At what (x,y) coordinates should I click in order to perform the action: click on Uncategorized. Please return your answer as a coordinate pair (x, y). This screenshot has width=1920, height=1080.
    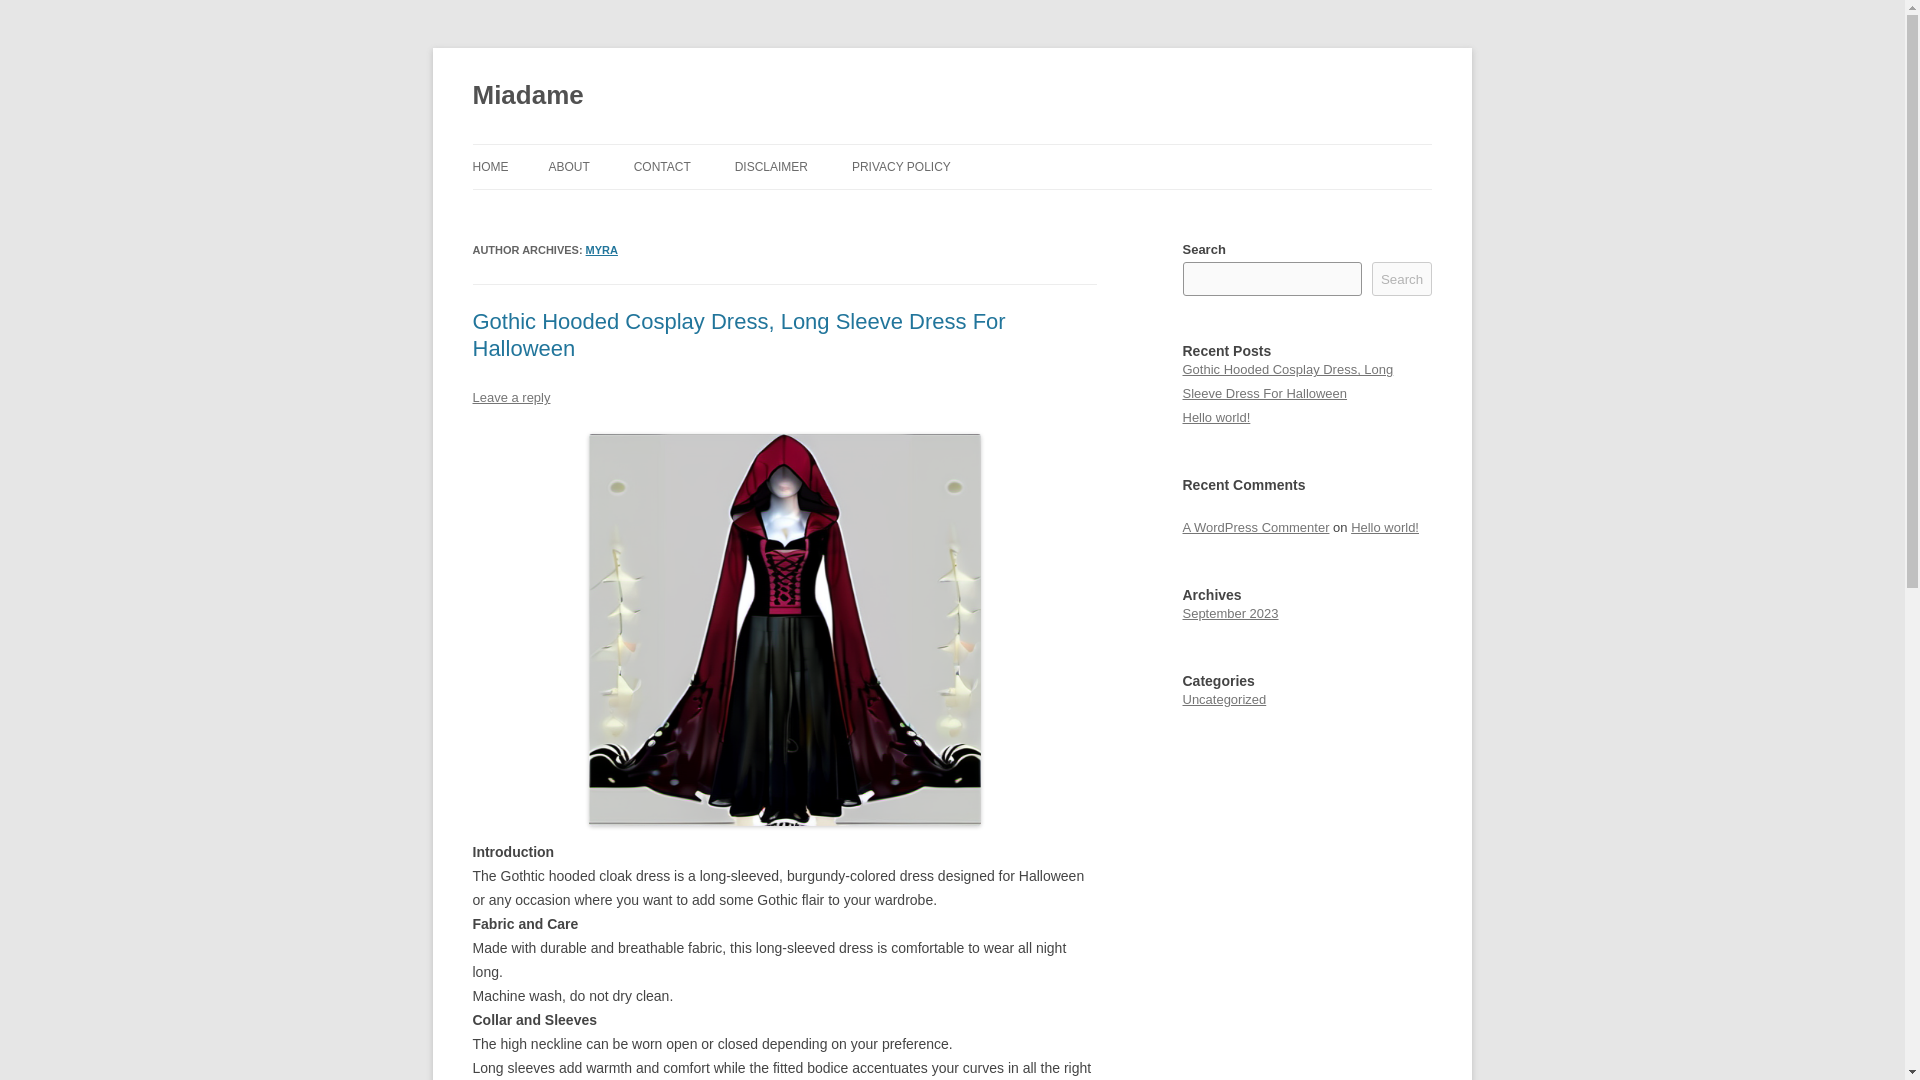
    Looking at the image, I should click on (1224, 700).